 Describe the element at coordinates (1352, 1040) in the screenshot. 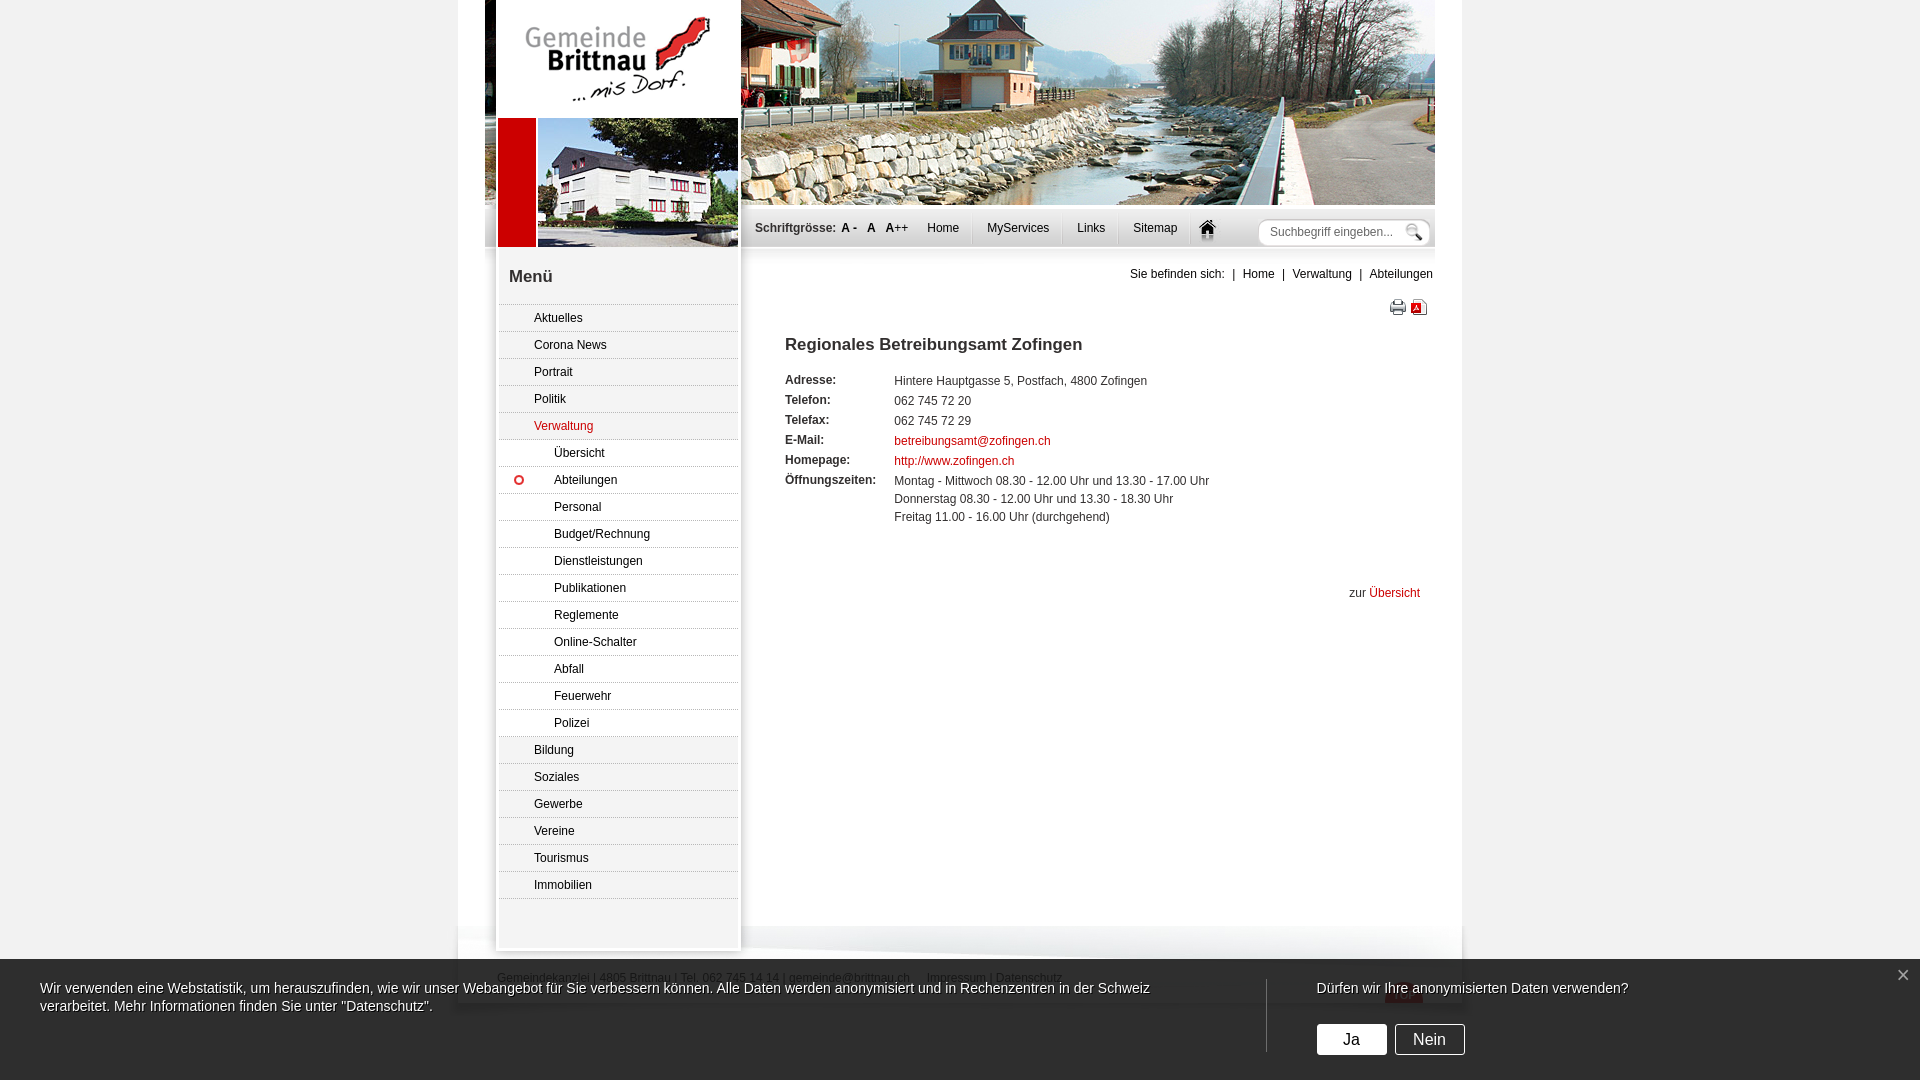

I see `Ja` at that location.